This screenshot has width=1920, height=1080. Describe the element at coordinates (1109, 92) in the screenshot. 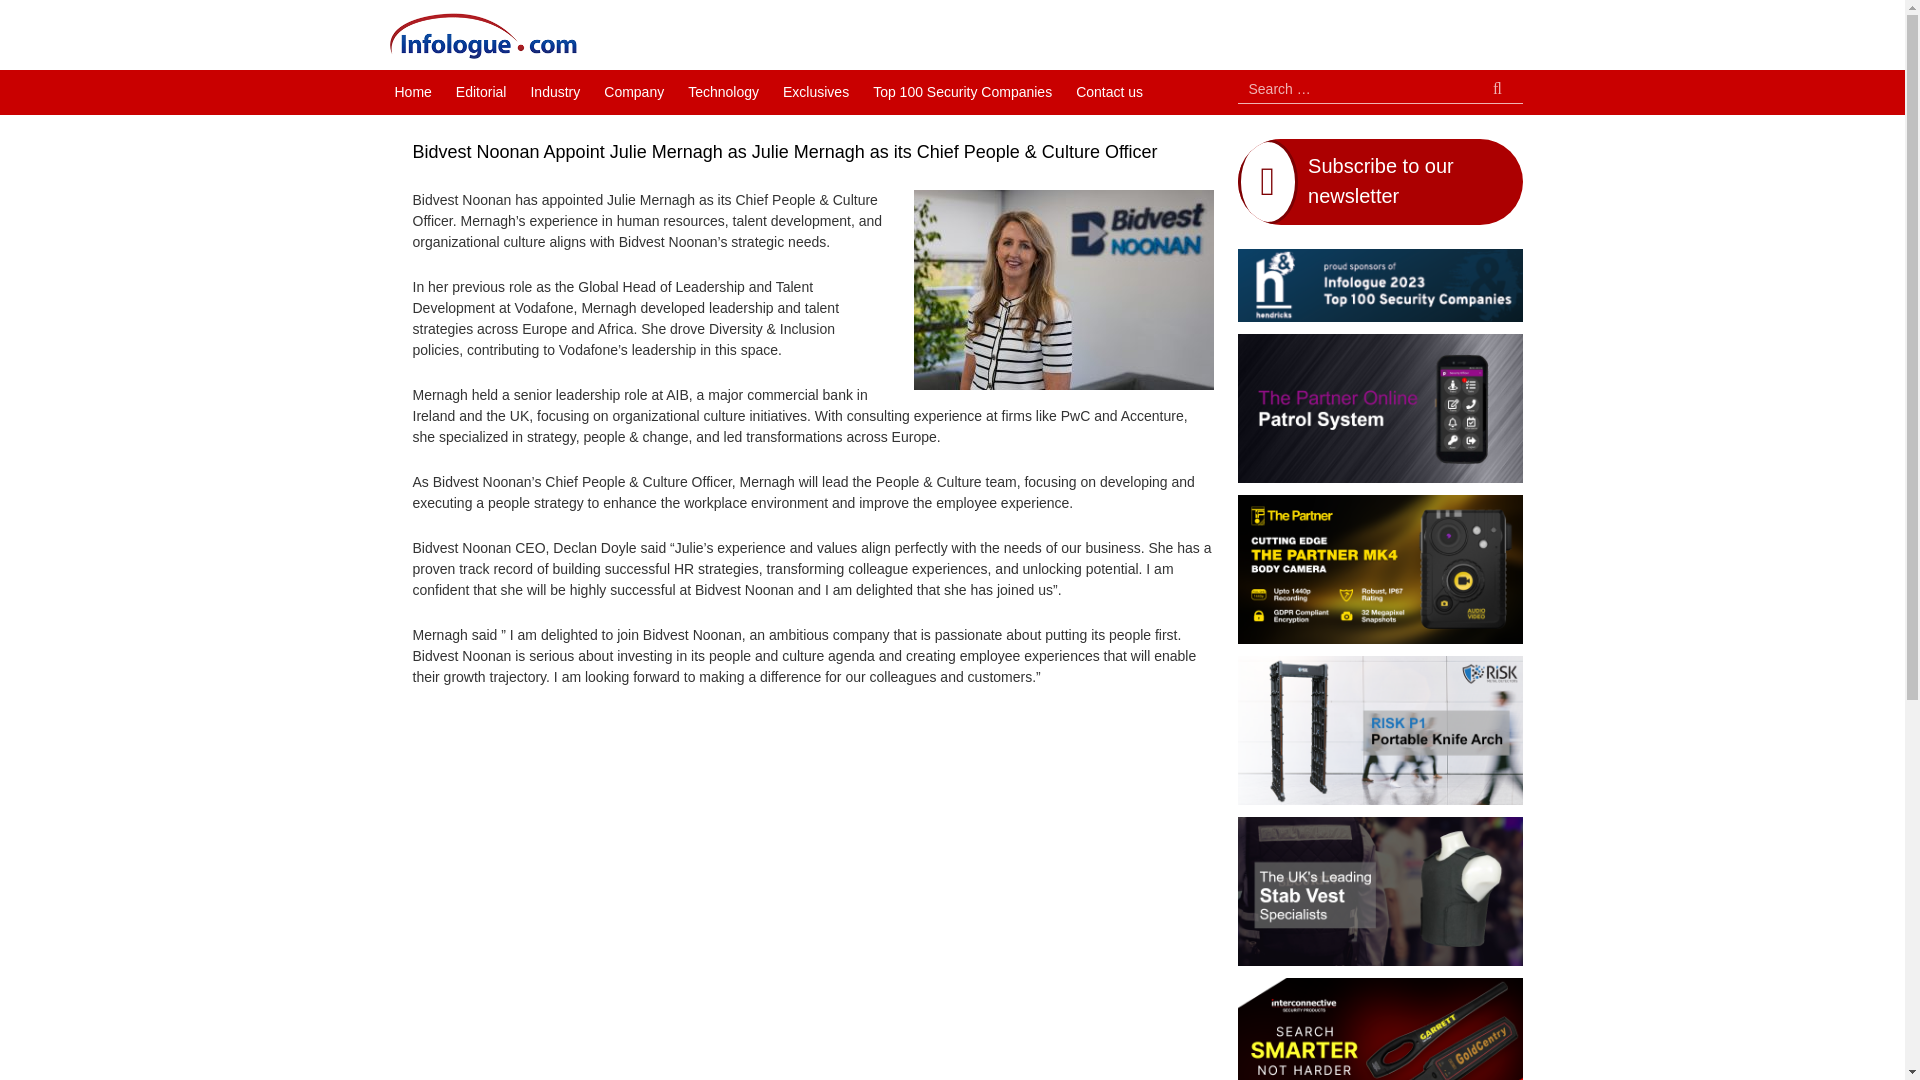

I see `Contact us` at that location.